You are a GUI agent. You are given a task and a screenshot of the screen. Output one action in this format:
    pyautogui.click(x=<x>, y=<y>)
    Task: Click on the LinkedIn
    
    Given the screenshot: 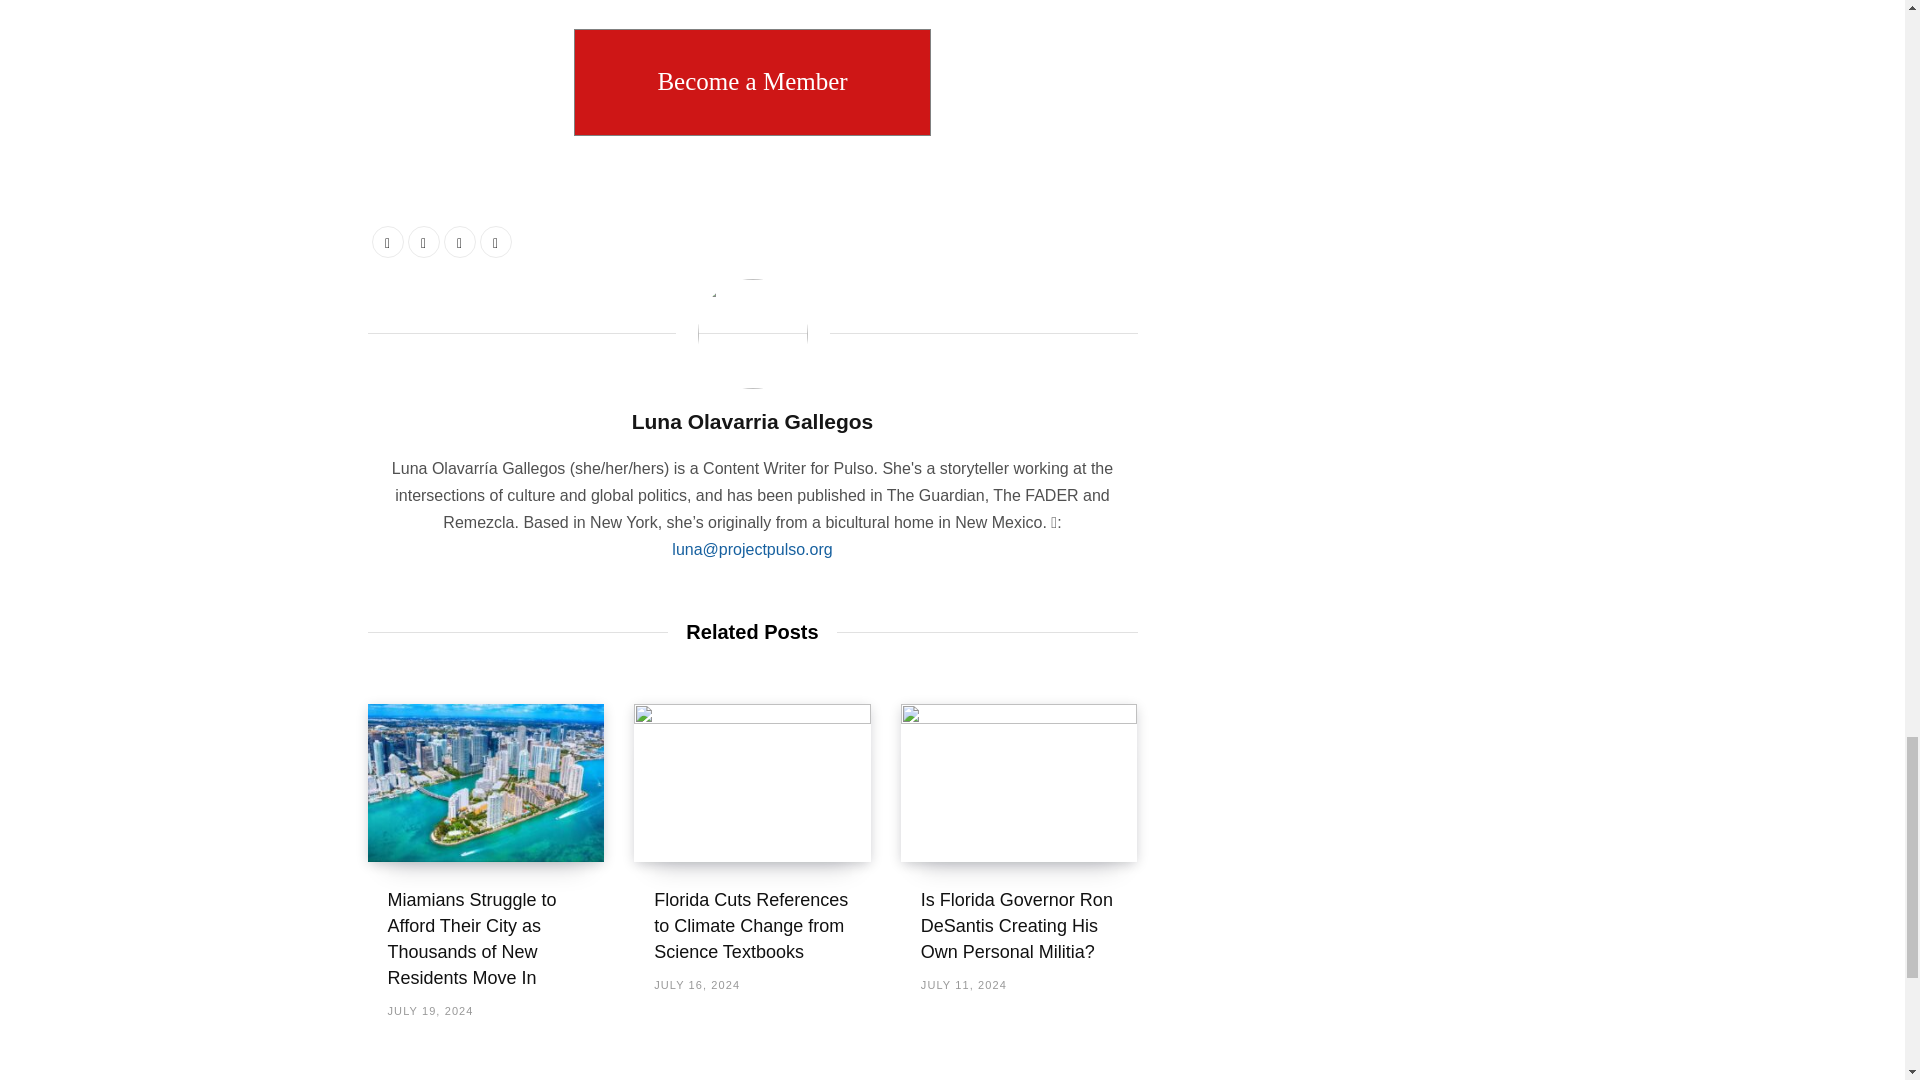 What is the action you would take?
    pyautogui.click(x=460, y=242)
    